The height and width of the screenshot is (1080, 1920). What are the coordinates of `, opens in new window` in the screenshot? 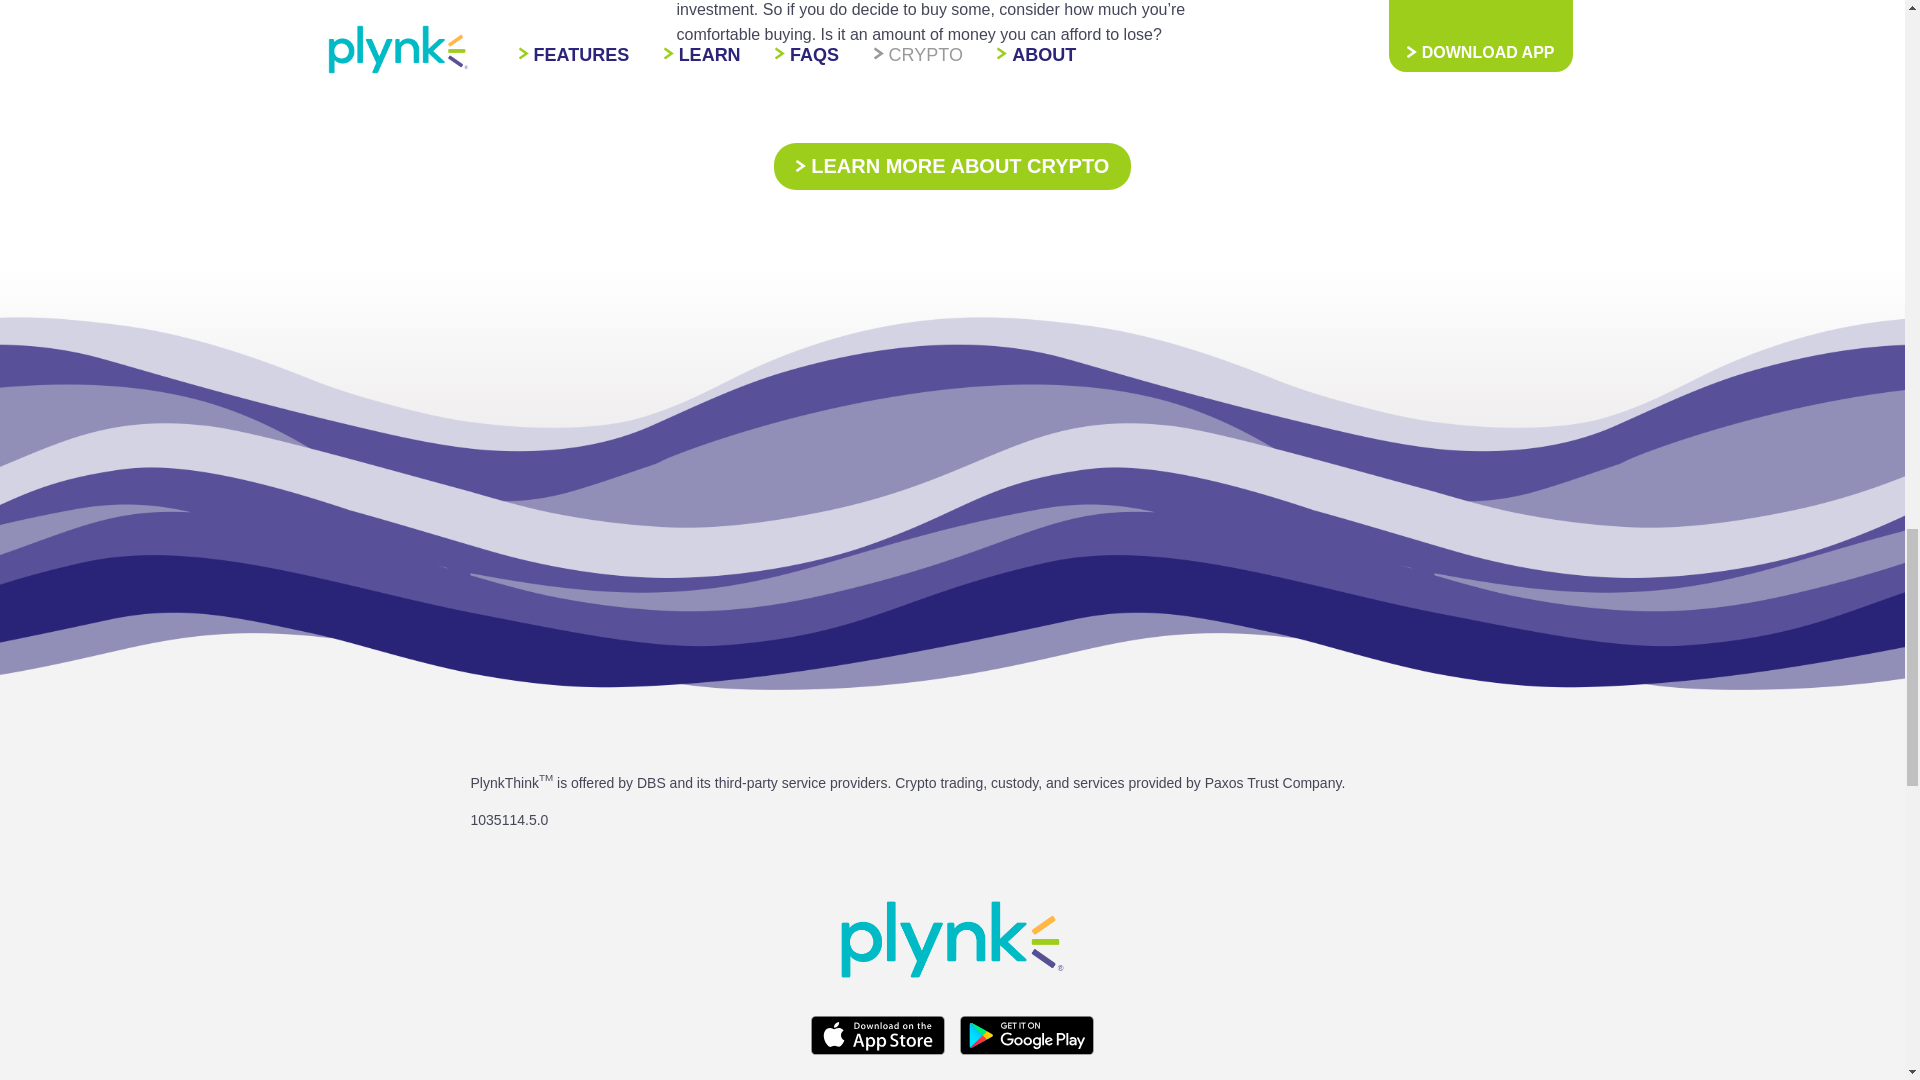 It's located at (1027, 1050).